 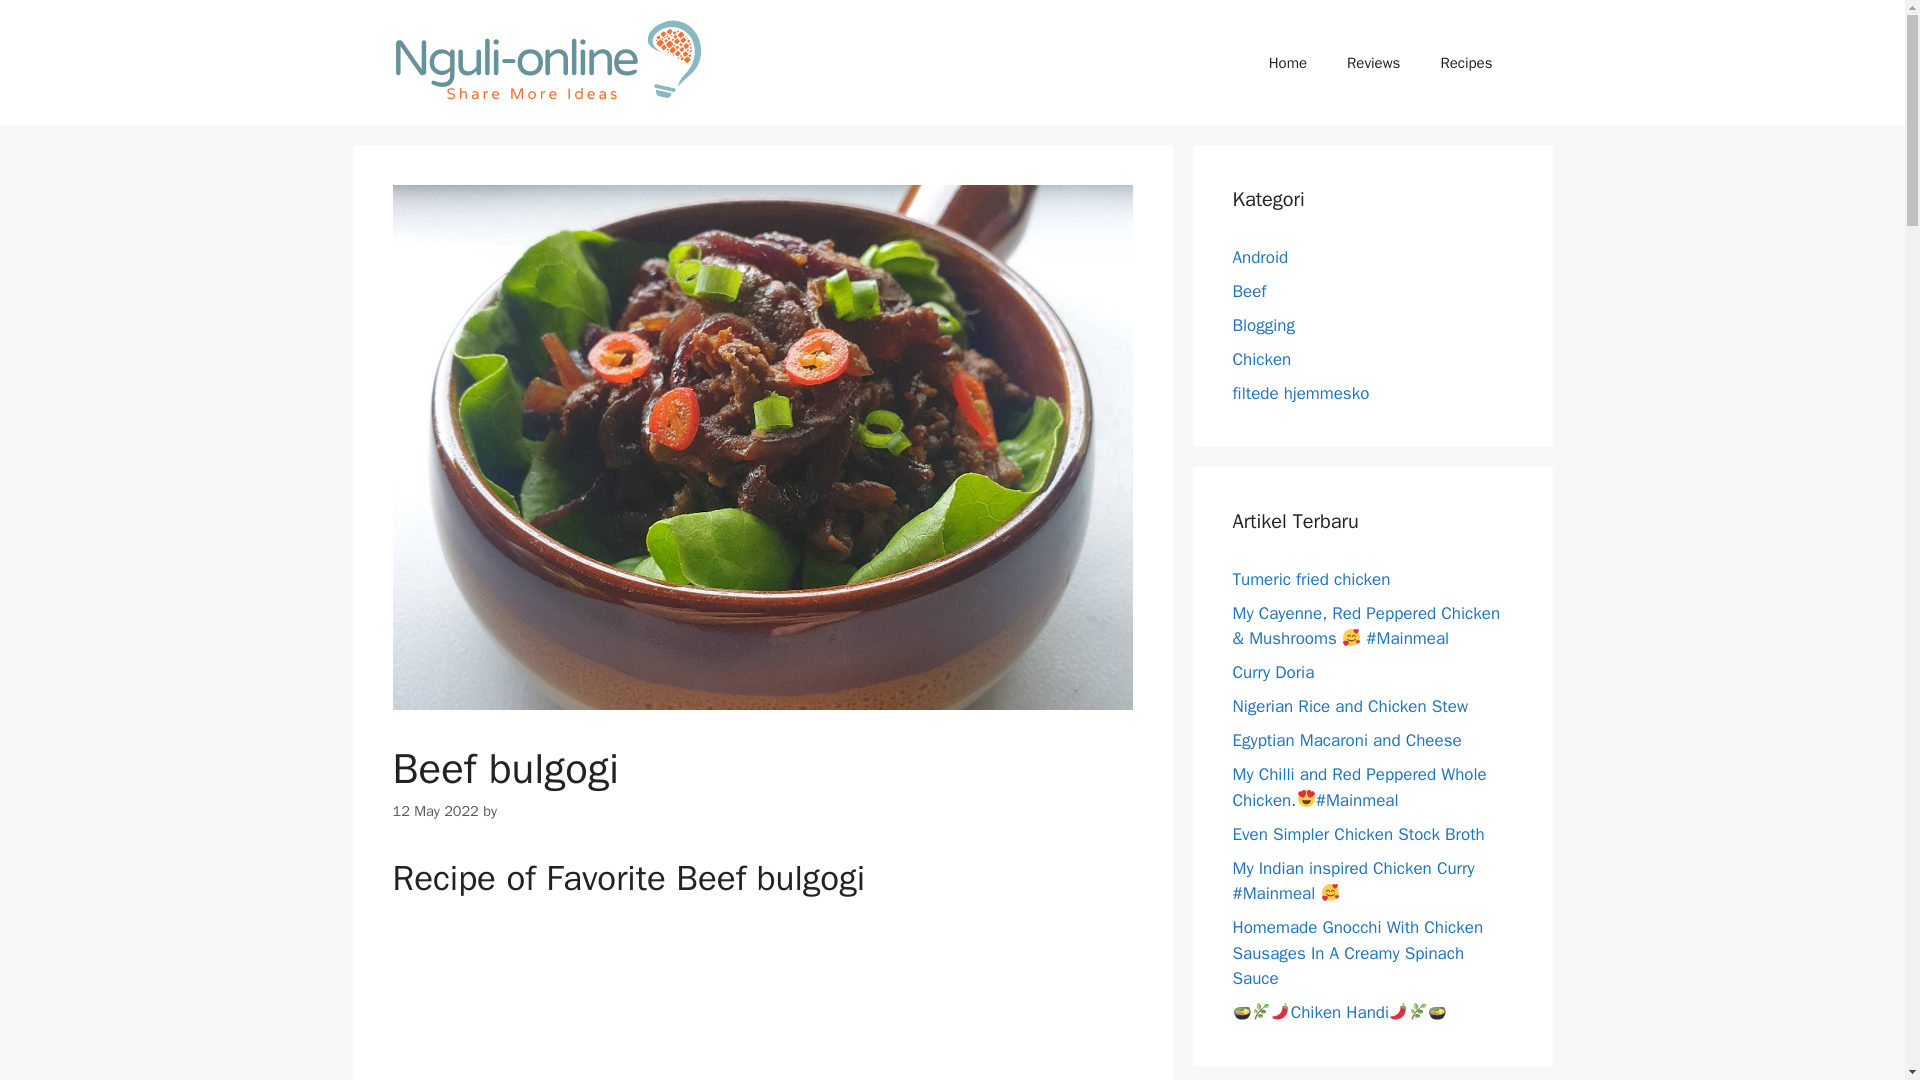 What do you see at coordinates (1263, 325) in the screenshot?
I see `Blogging` at bounding box center [1263, 325].